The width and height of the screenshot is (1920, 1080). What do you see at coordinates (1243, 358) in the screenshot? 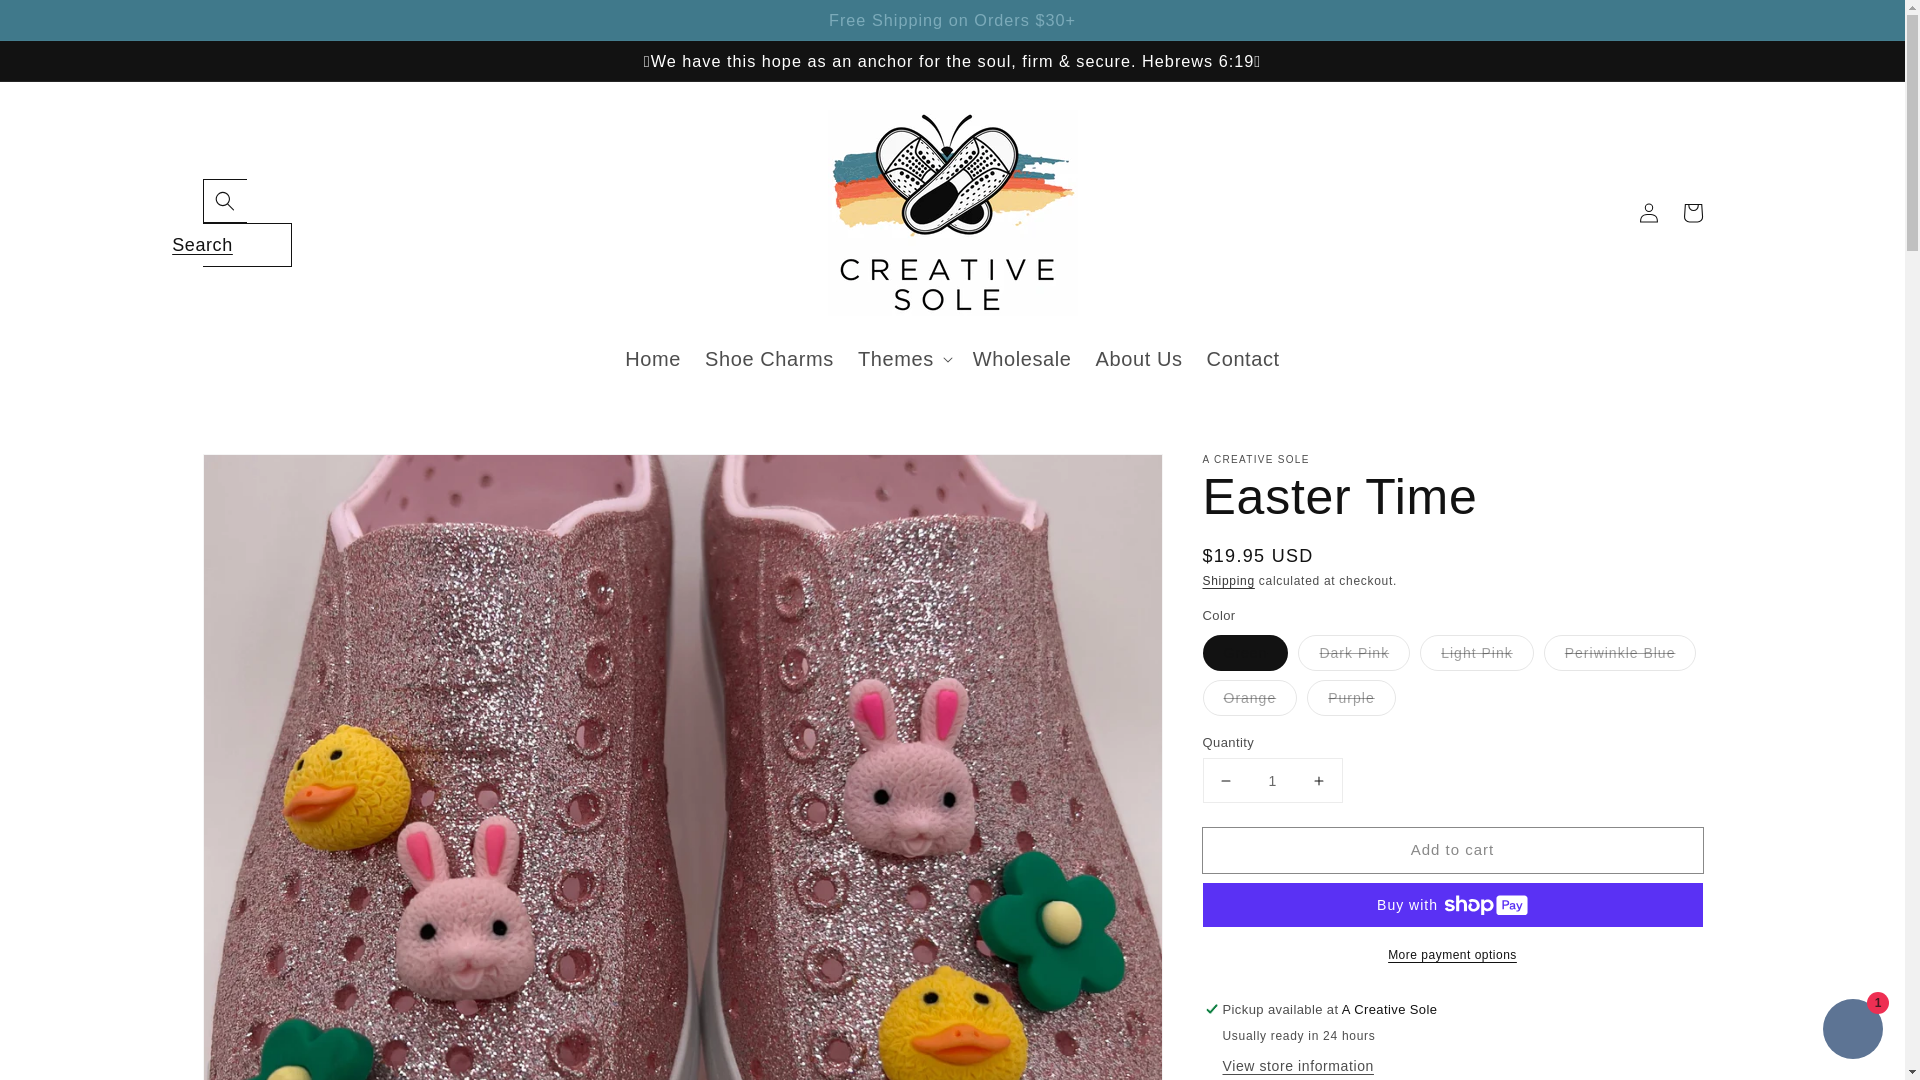
I see `Contact` at bounding box center [1243, 358].